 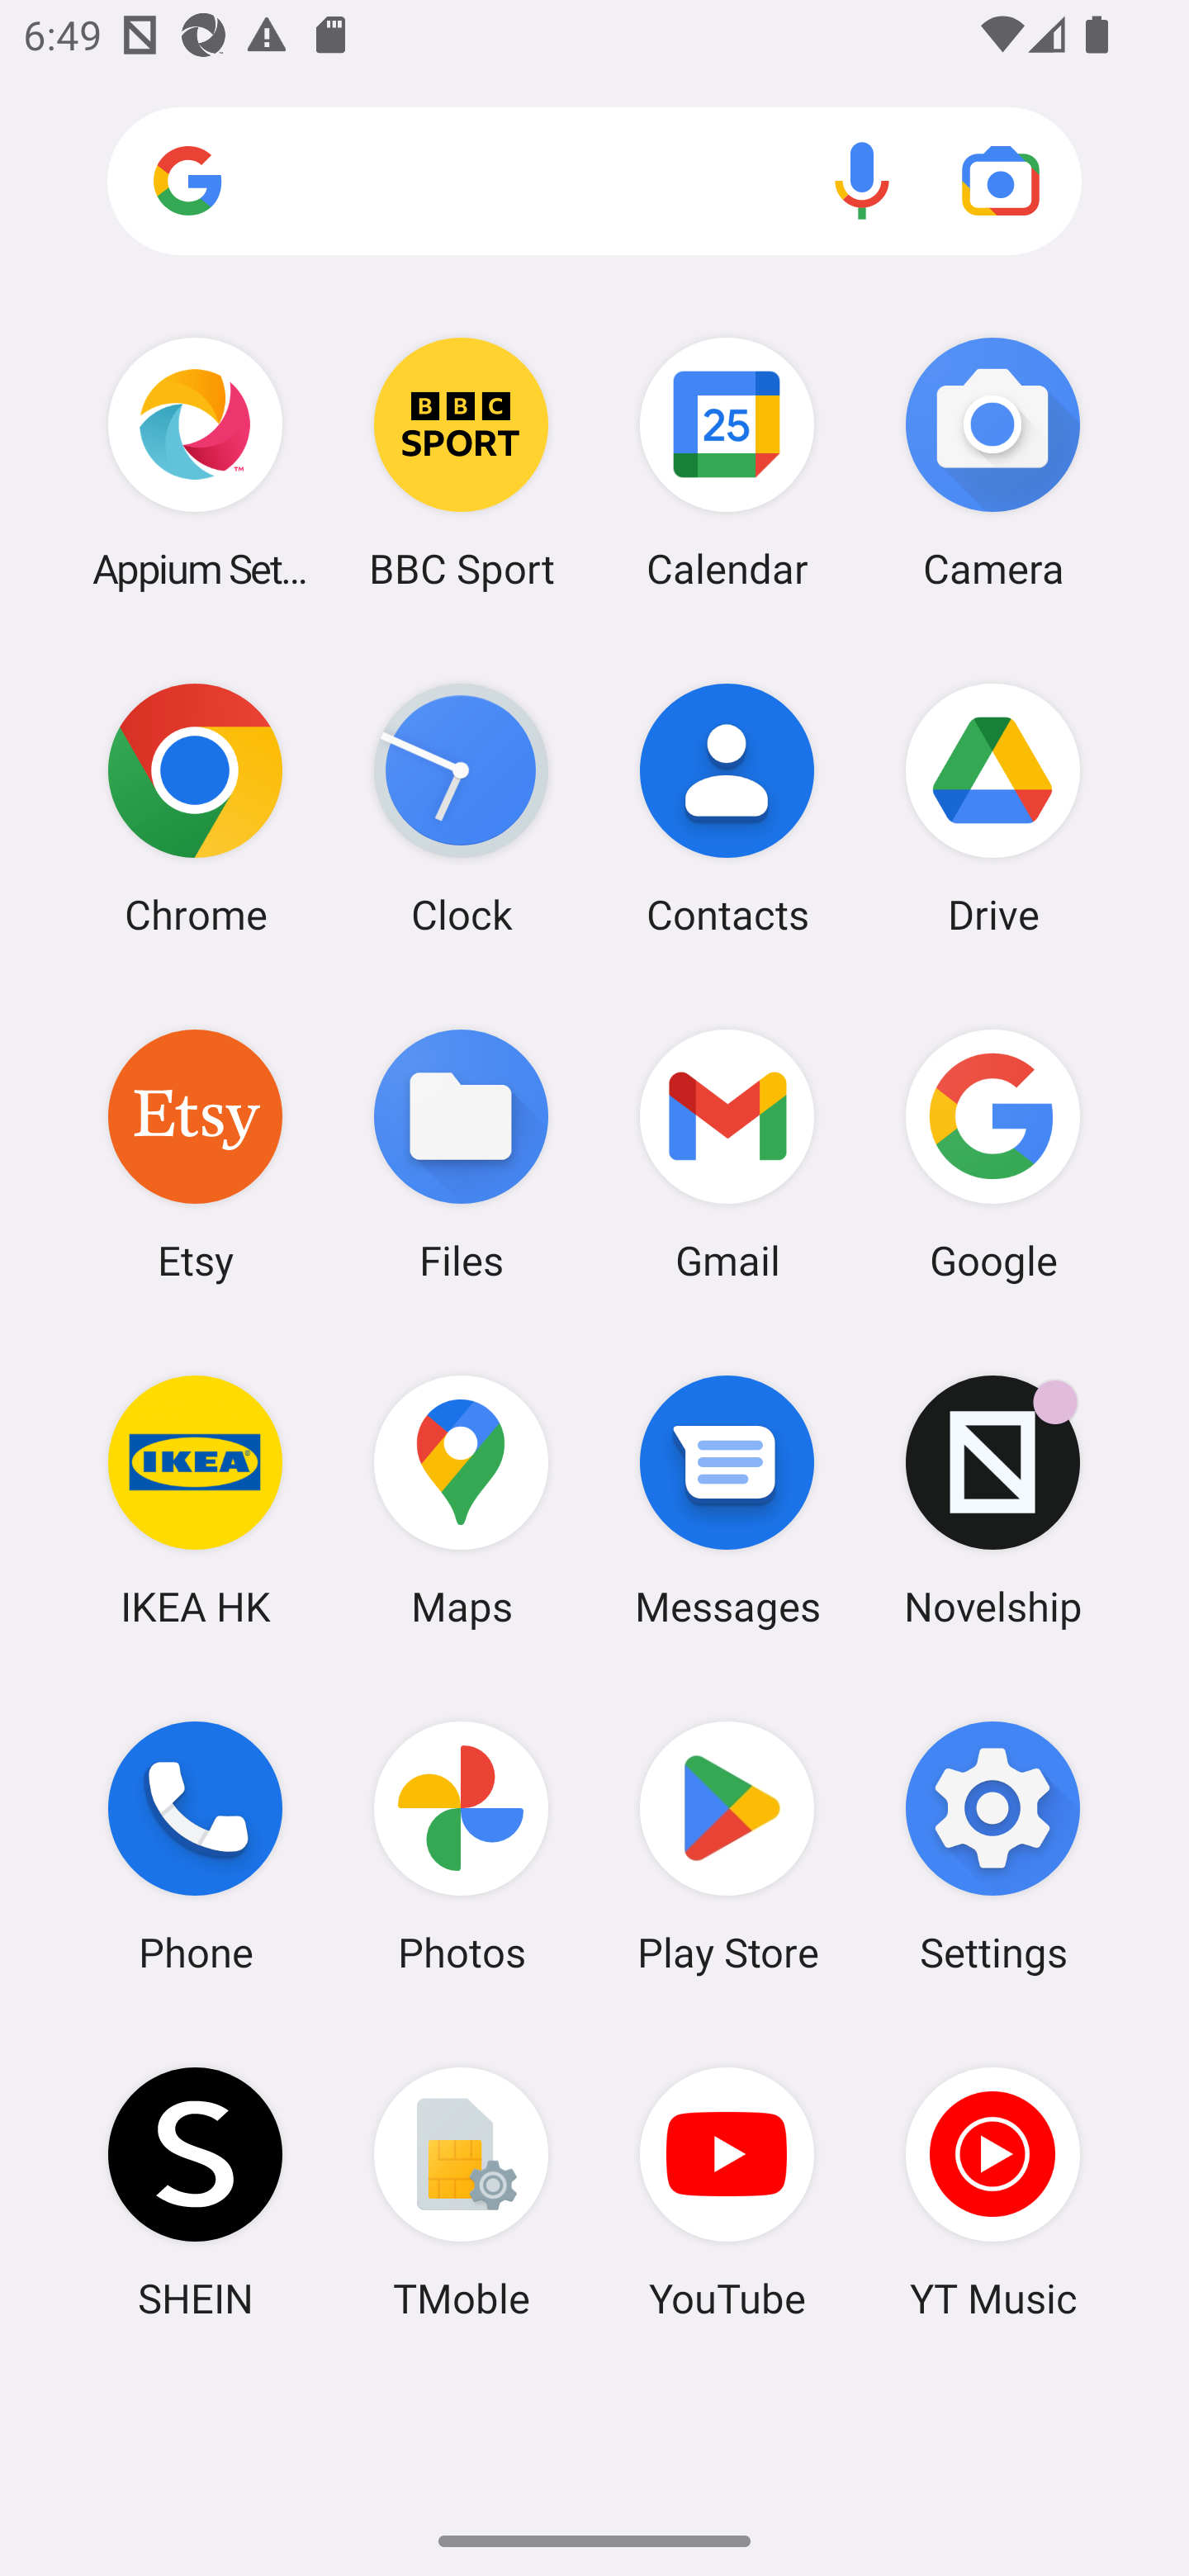 I want to click on Contacts, so click(x=727, y=808).